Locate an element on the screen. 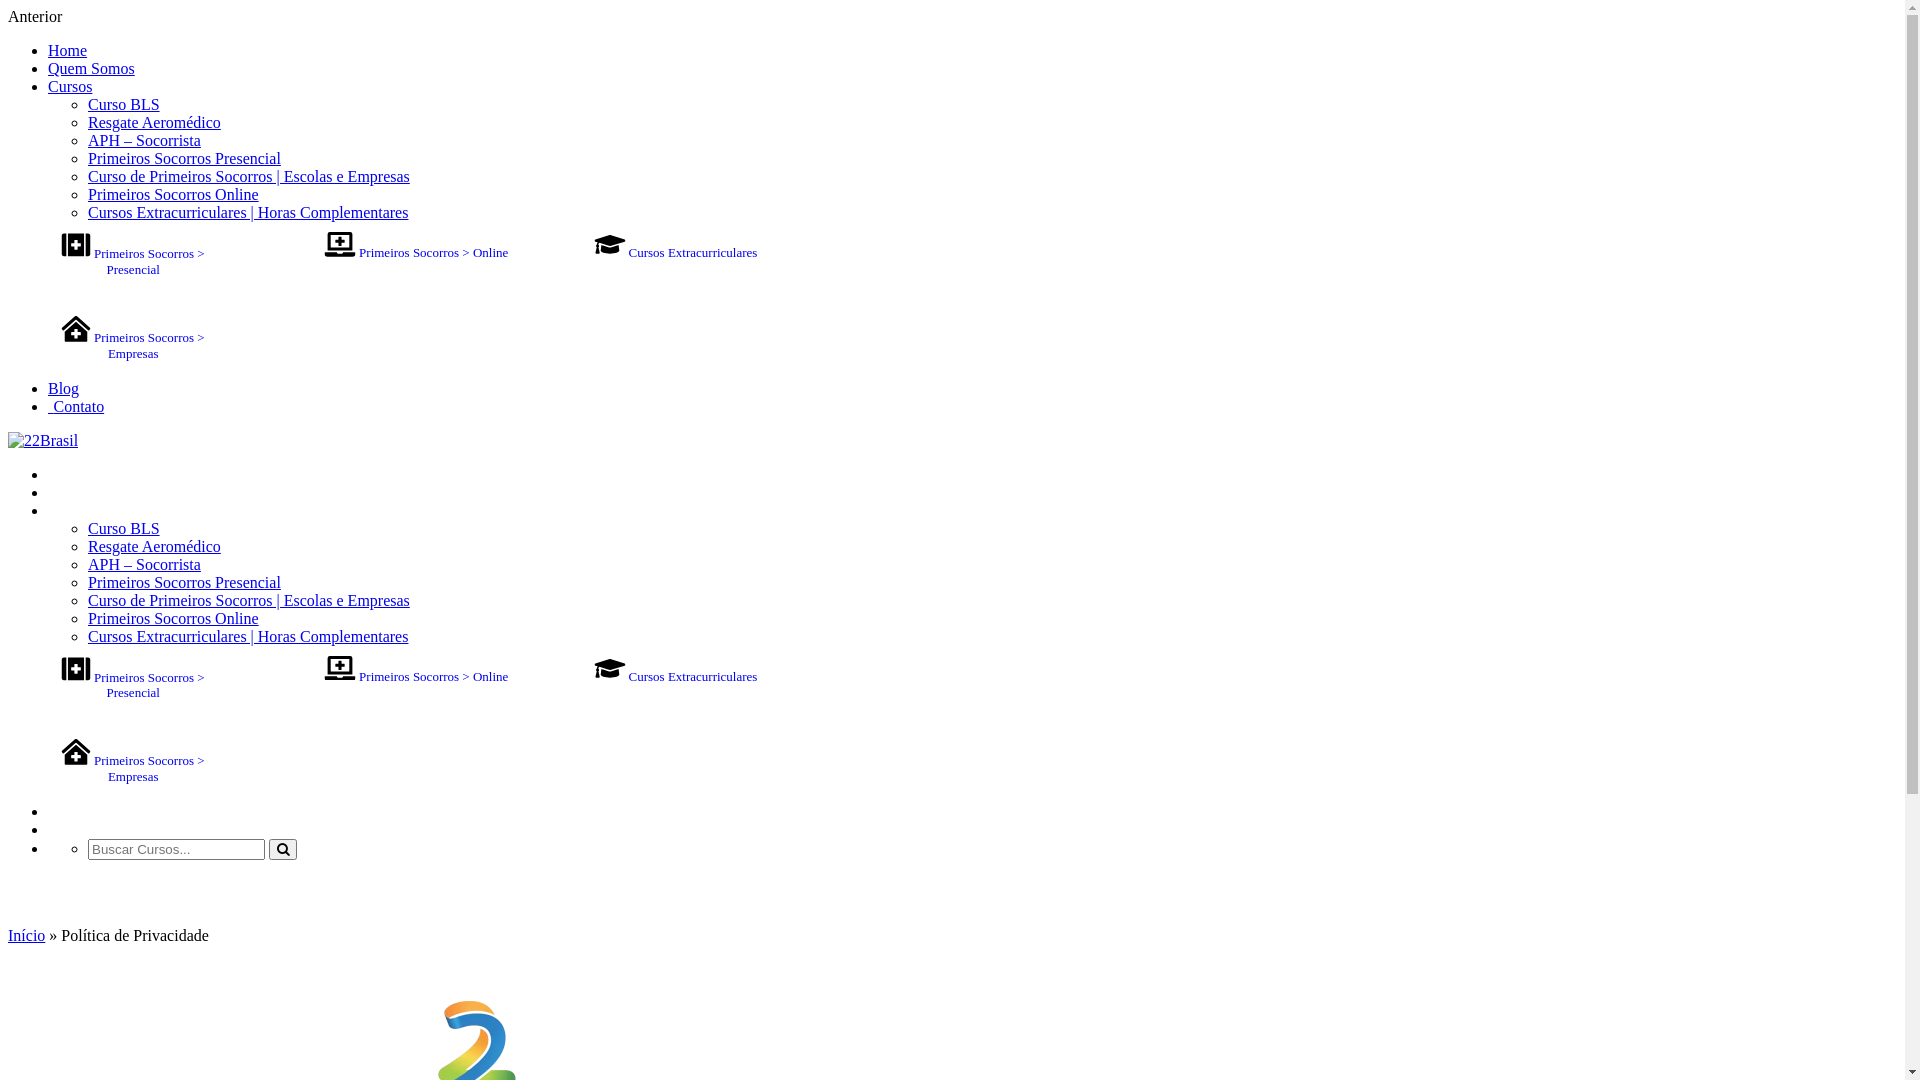 The image size is (1920, 1080). Cursos Extracurriculares | Horas Complementares is located at coordinates (248, 636).